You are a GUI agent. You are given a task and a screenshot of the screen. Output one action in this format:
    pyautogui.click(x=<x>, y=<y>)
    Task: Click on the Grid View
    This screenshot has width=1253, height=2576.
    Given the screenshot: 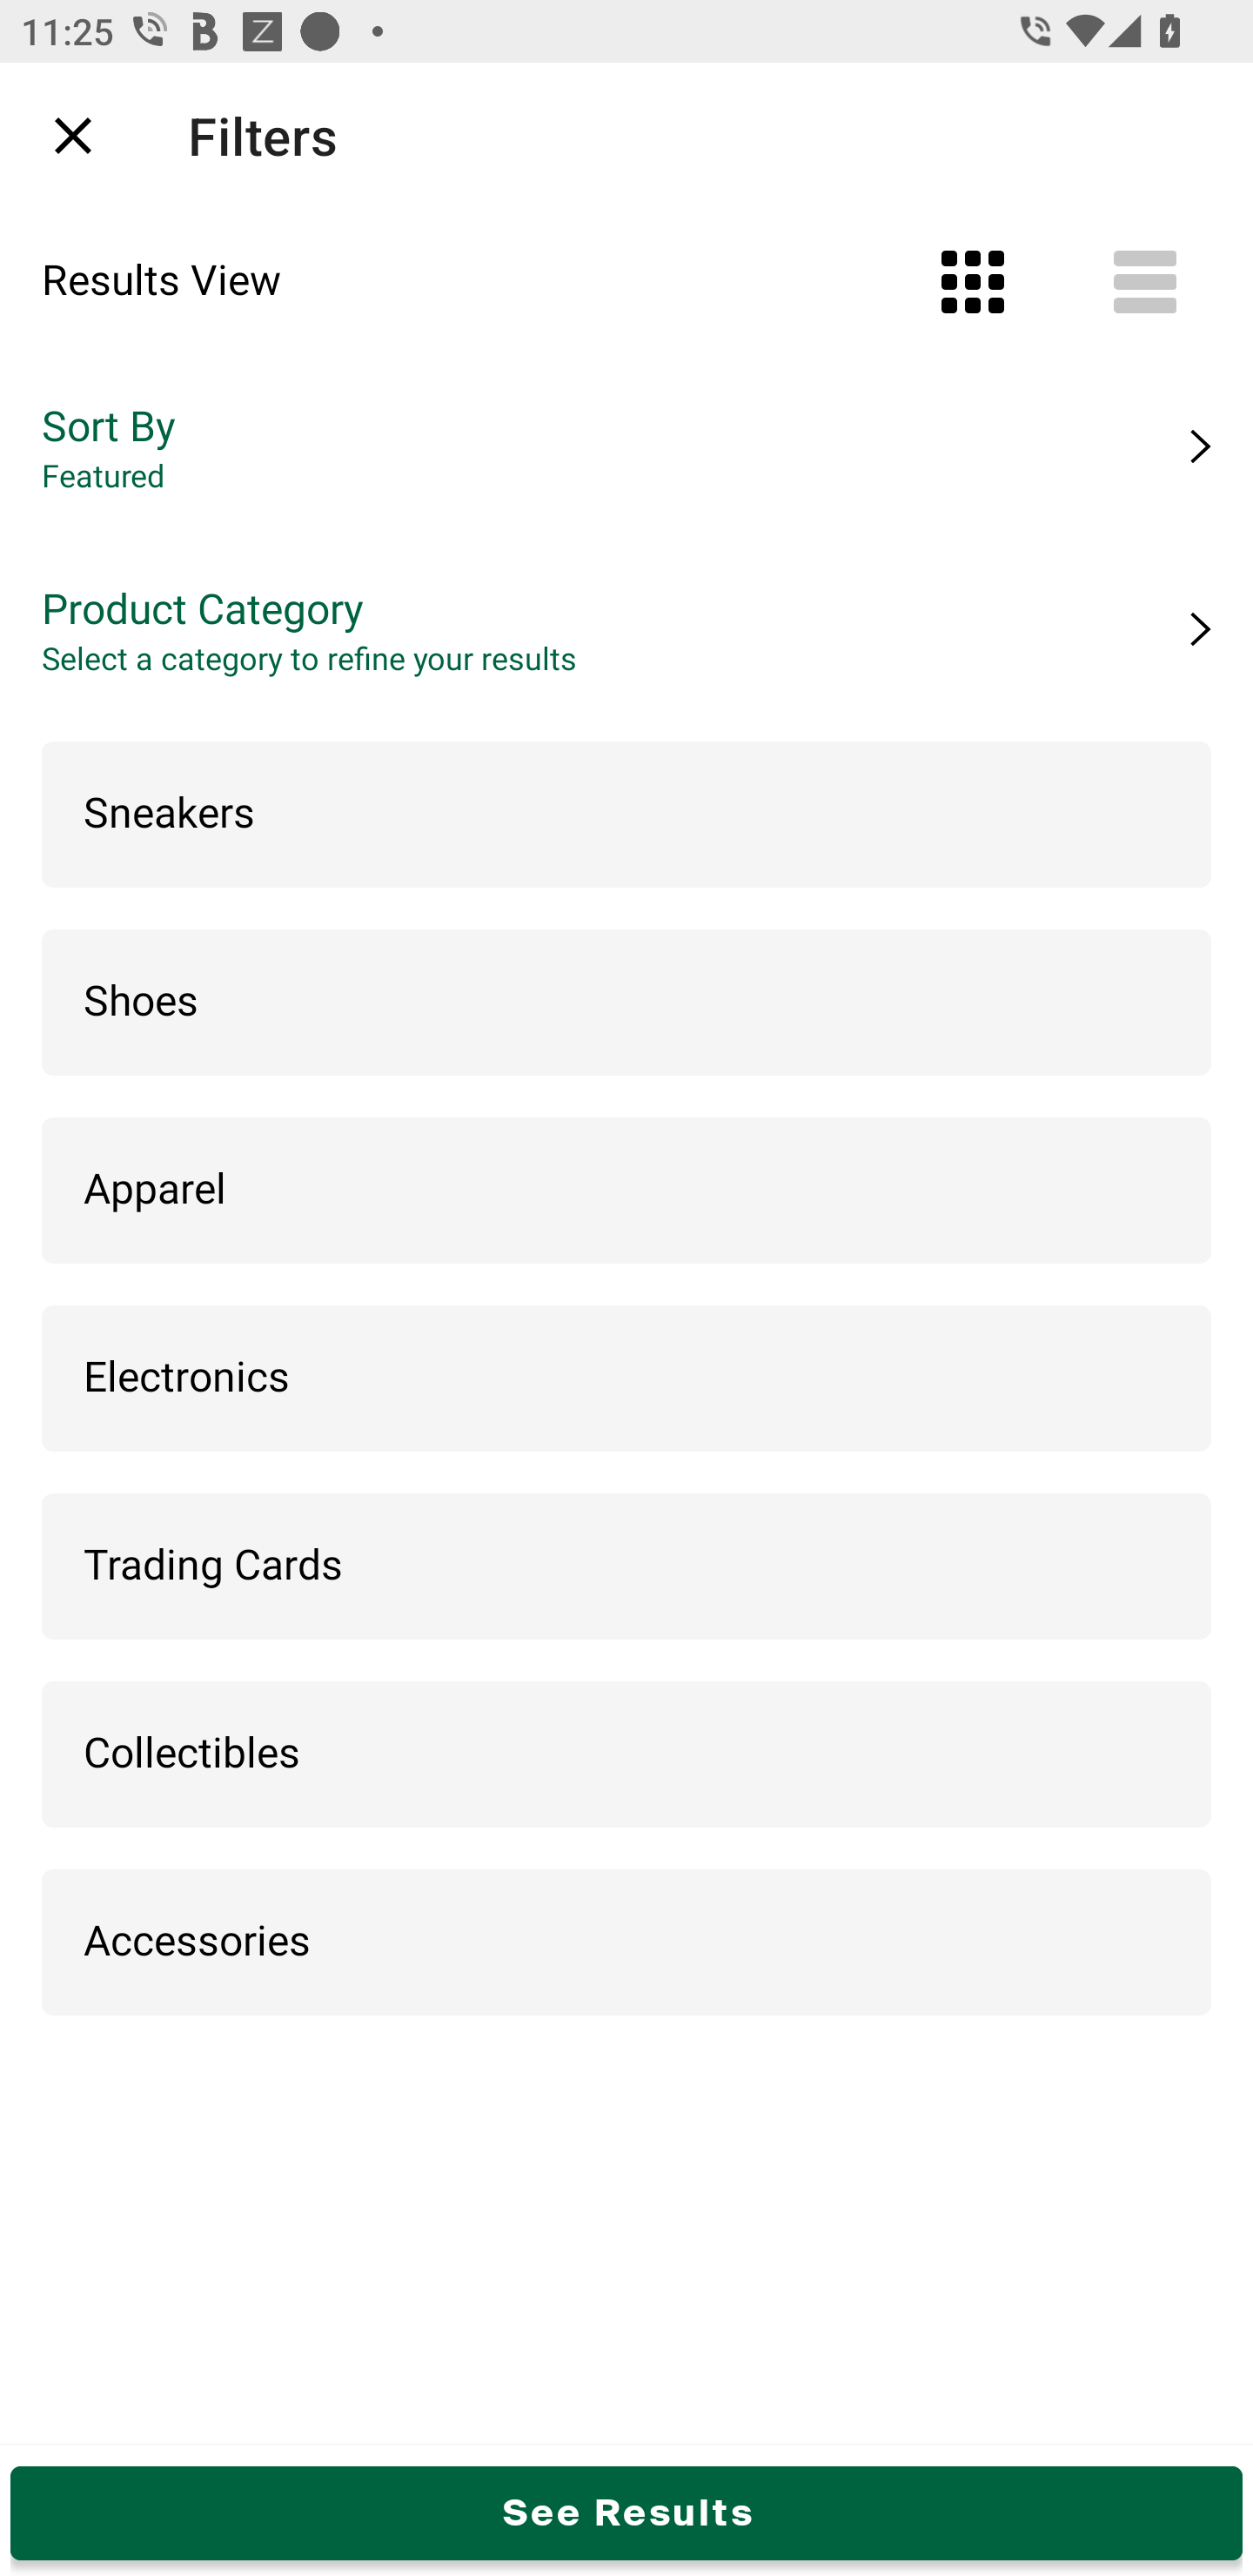 What is the action you would take?
    pyautogui.click(x=972, y=282)
    